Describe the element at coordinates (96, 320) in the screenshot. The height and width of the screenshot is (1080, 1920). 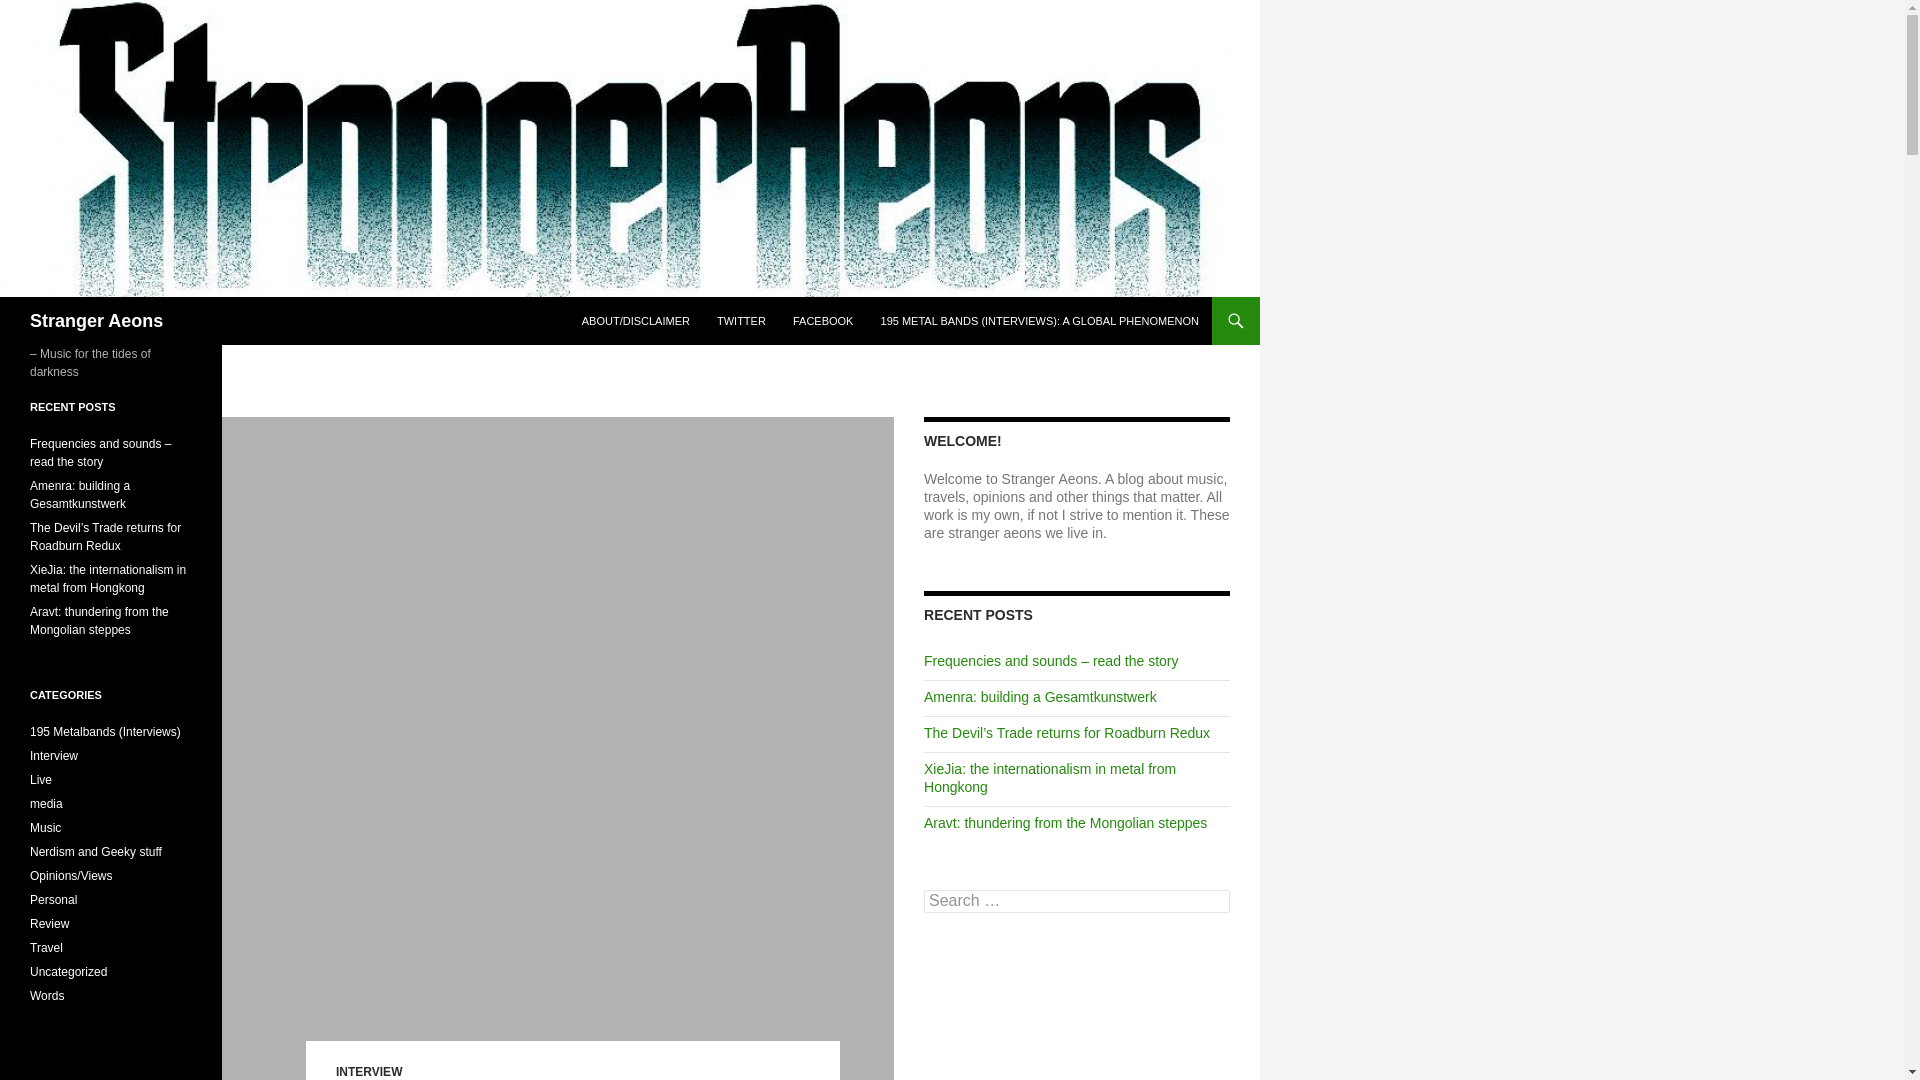
I see `Stranger Aeons` at that location.